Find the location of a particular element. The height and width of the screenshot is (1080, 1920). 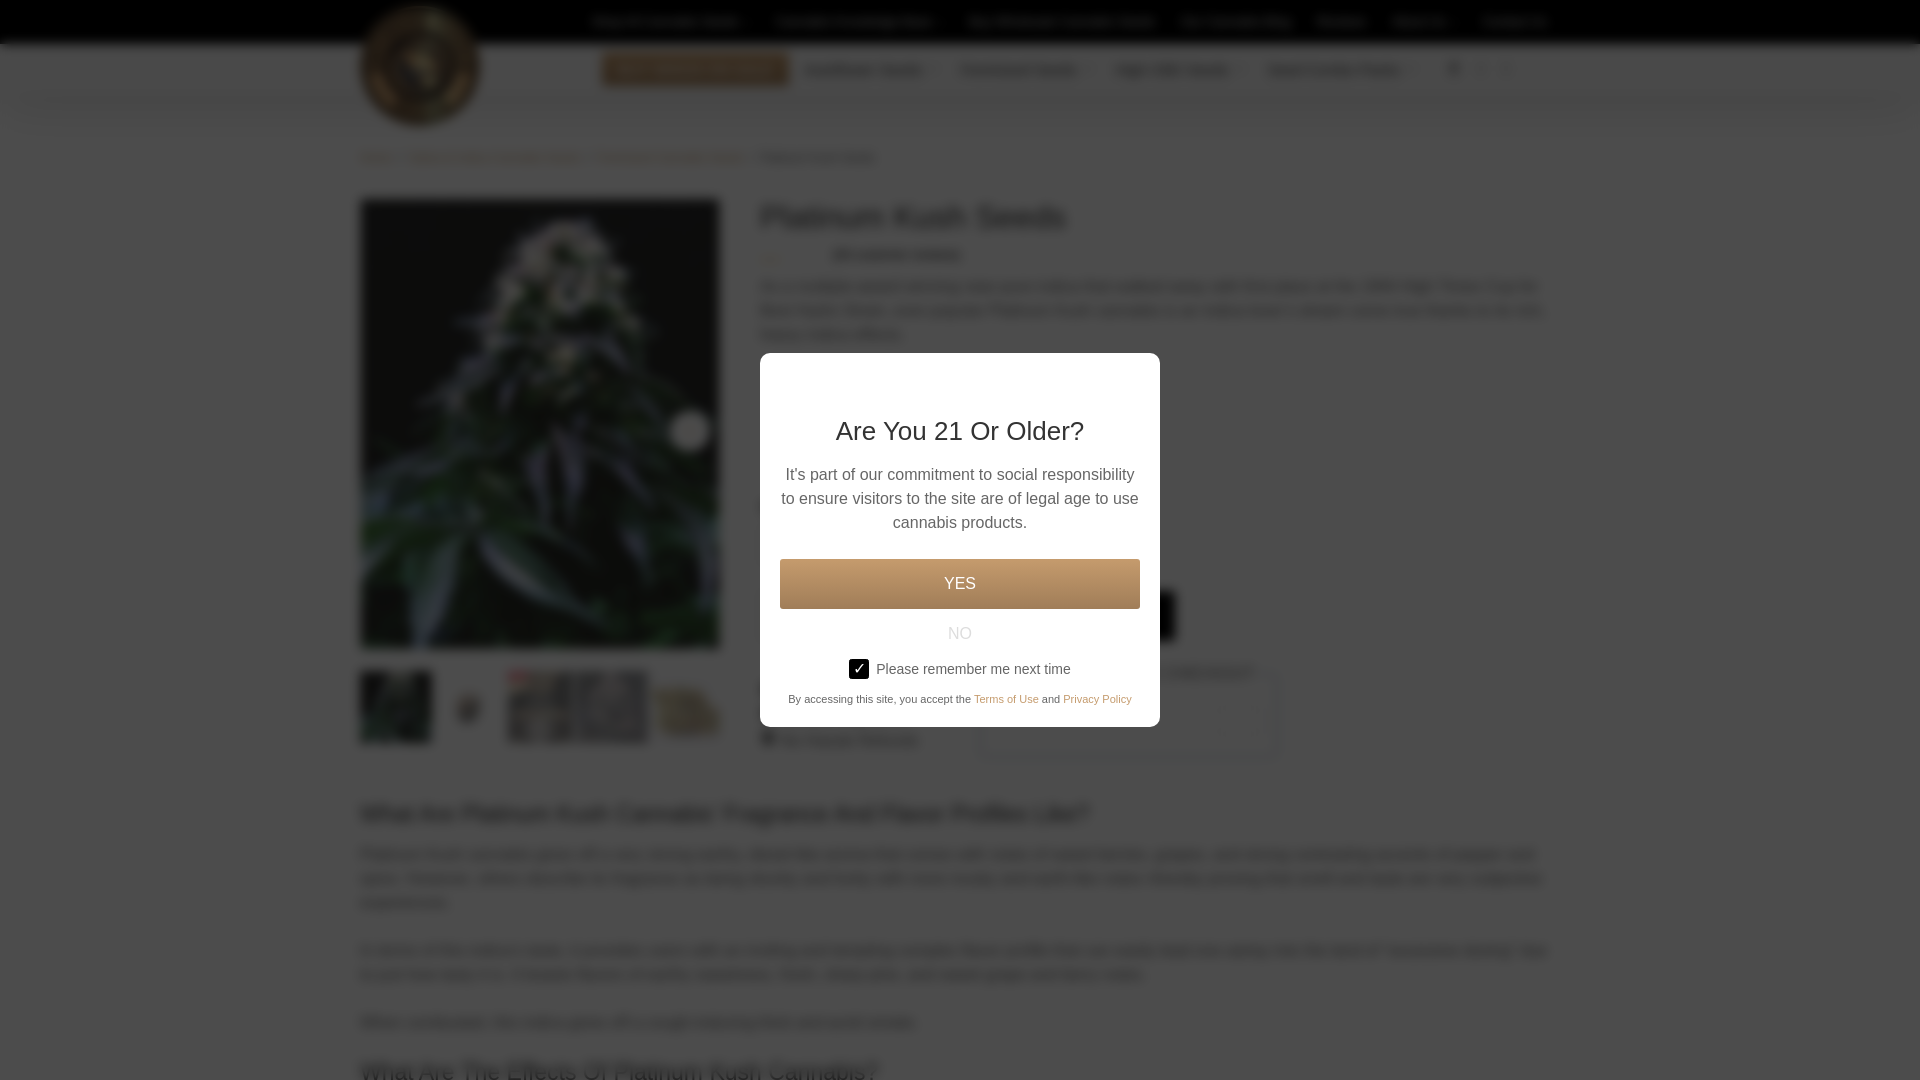

Buy Wholesale Cannabis Seeds is located at coordinates (1062, 22).